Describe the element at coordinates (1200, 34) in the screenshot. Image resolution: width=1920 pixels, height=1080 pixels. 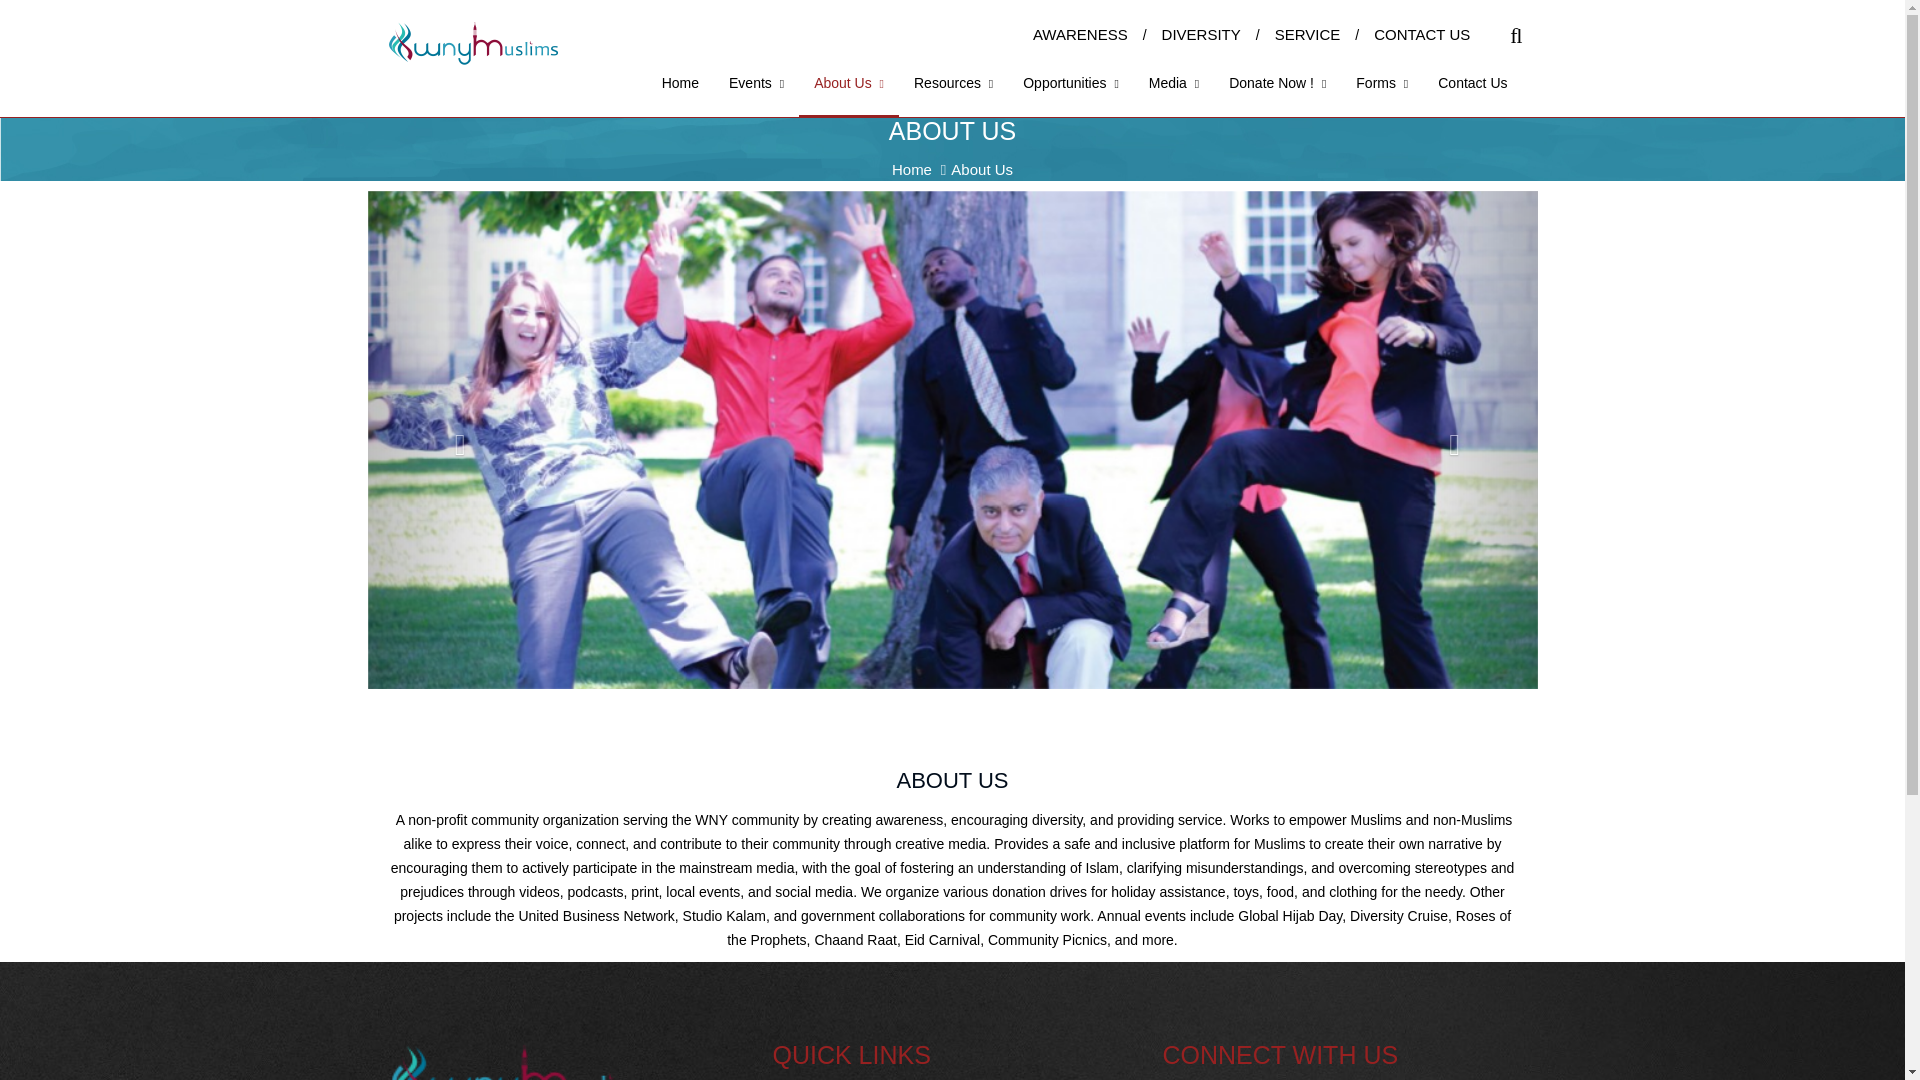
I see `DIVERSITY` at that location.